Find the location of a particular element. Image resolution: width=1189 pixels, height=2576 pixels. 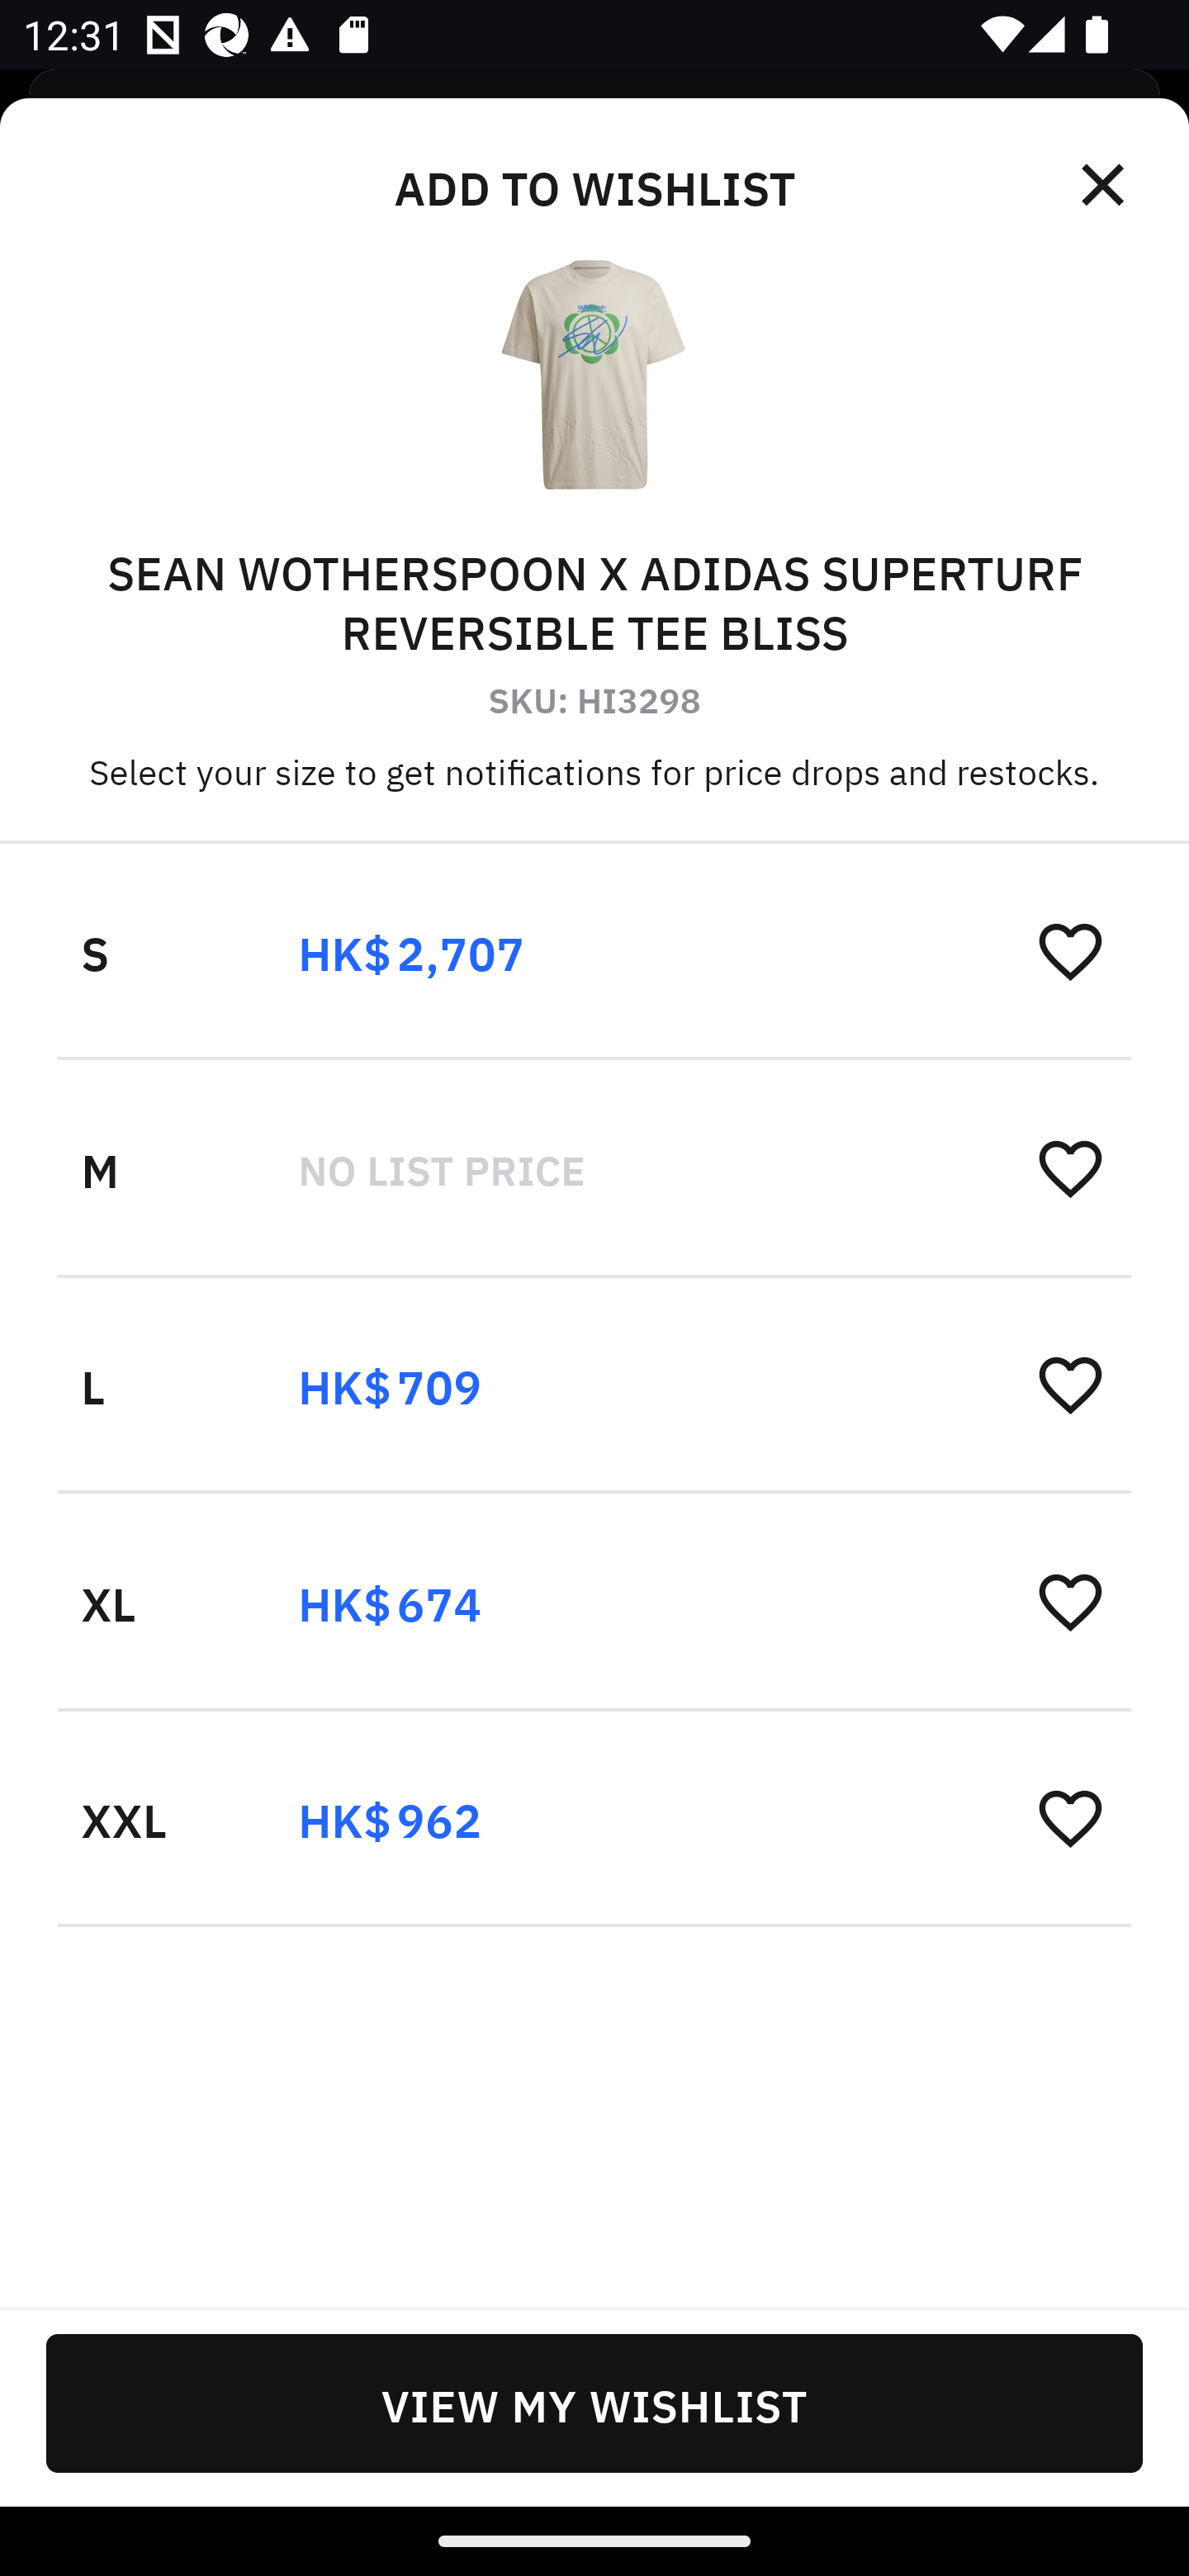

VIEW MY WISHLIST is located at coordinates (594, 2403).